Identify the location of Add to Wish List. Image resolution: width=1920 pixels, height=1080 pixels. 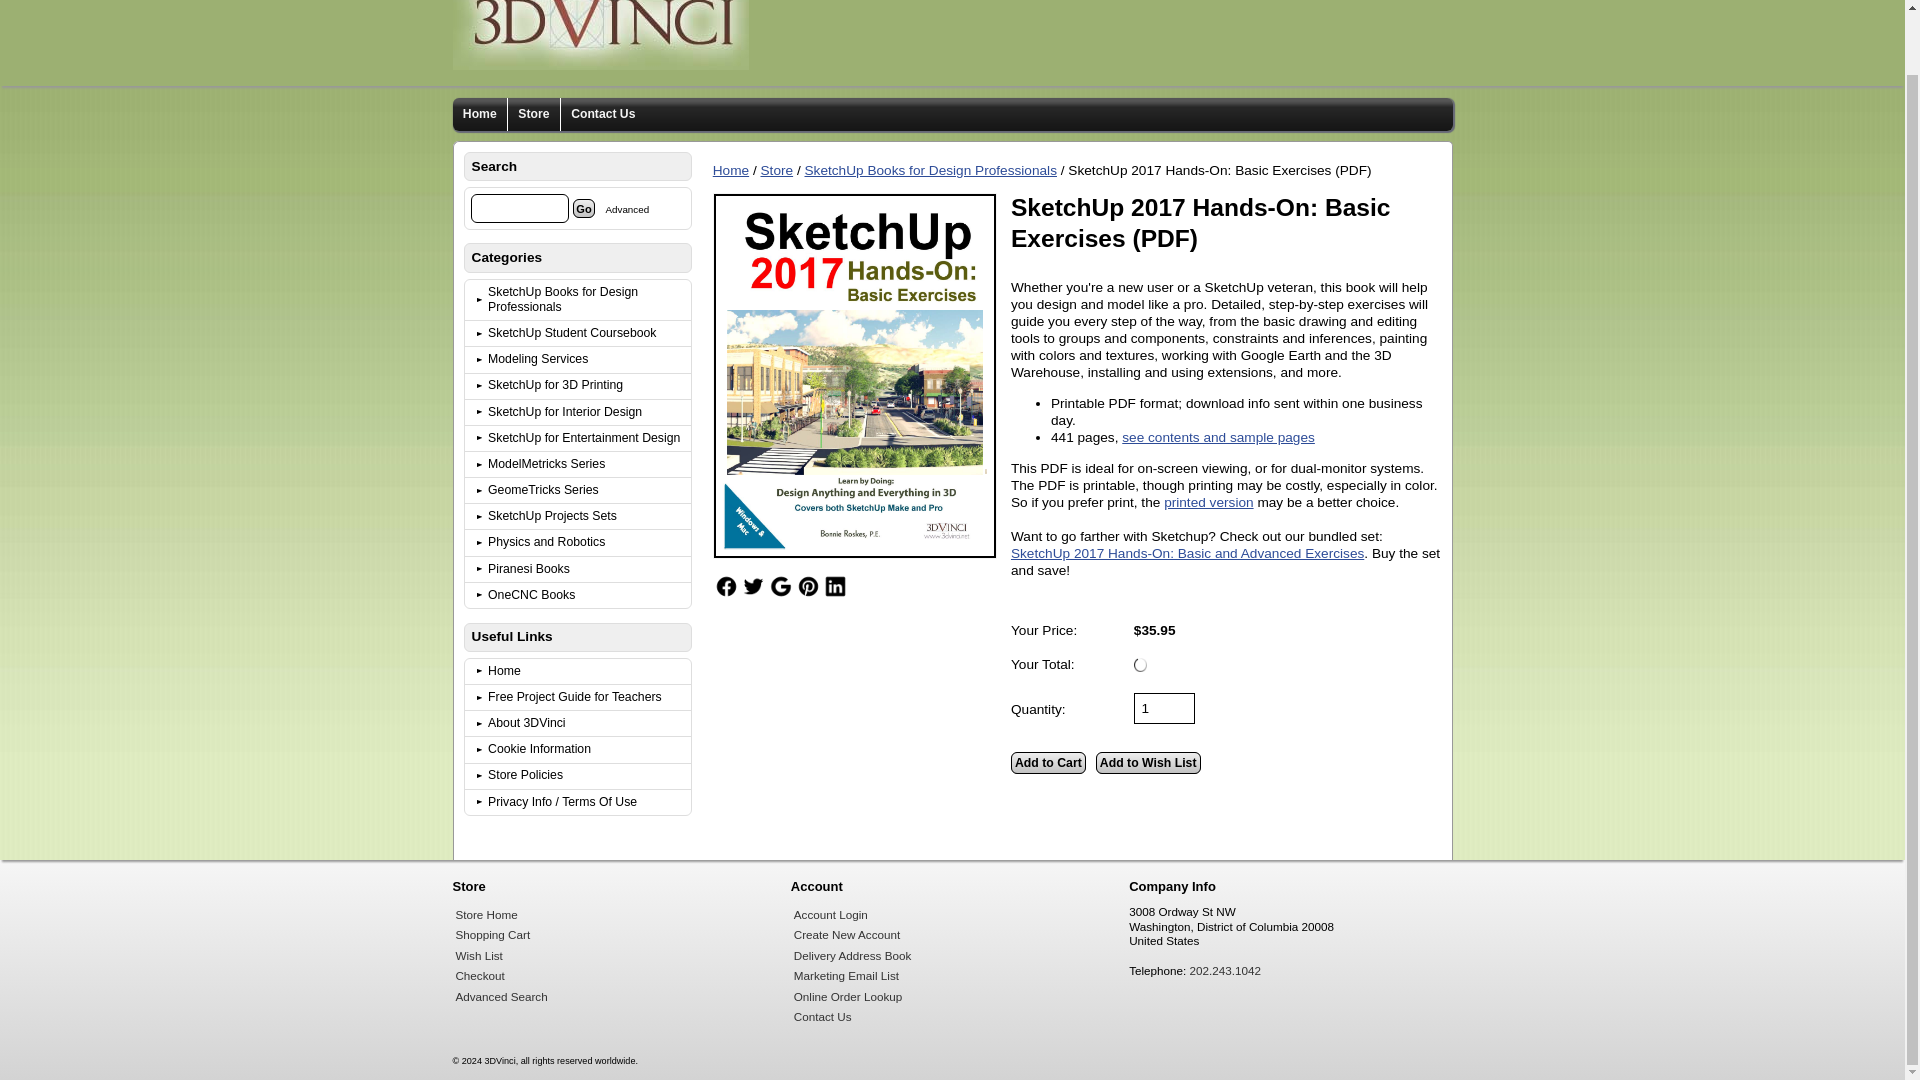
(1148, 762).